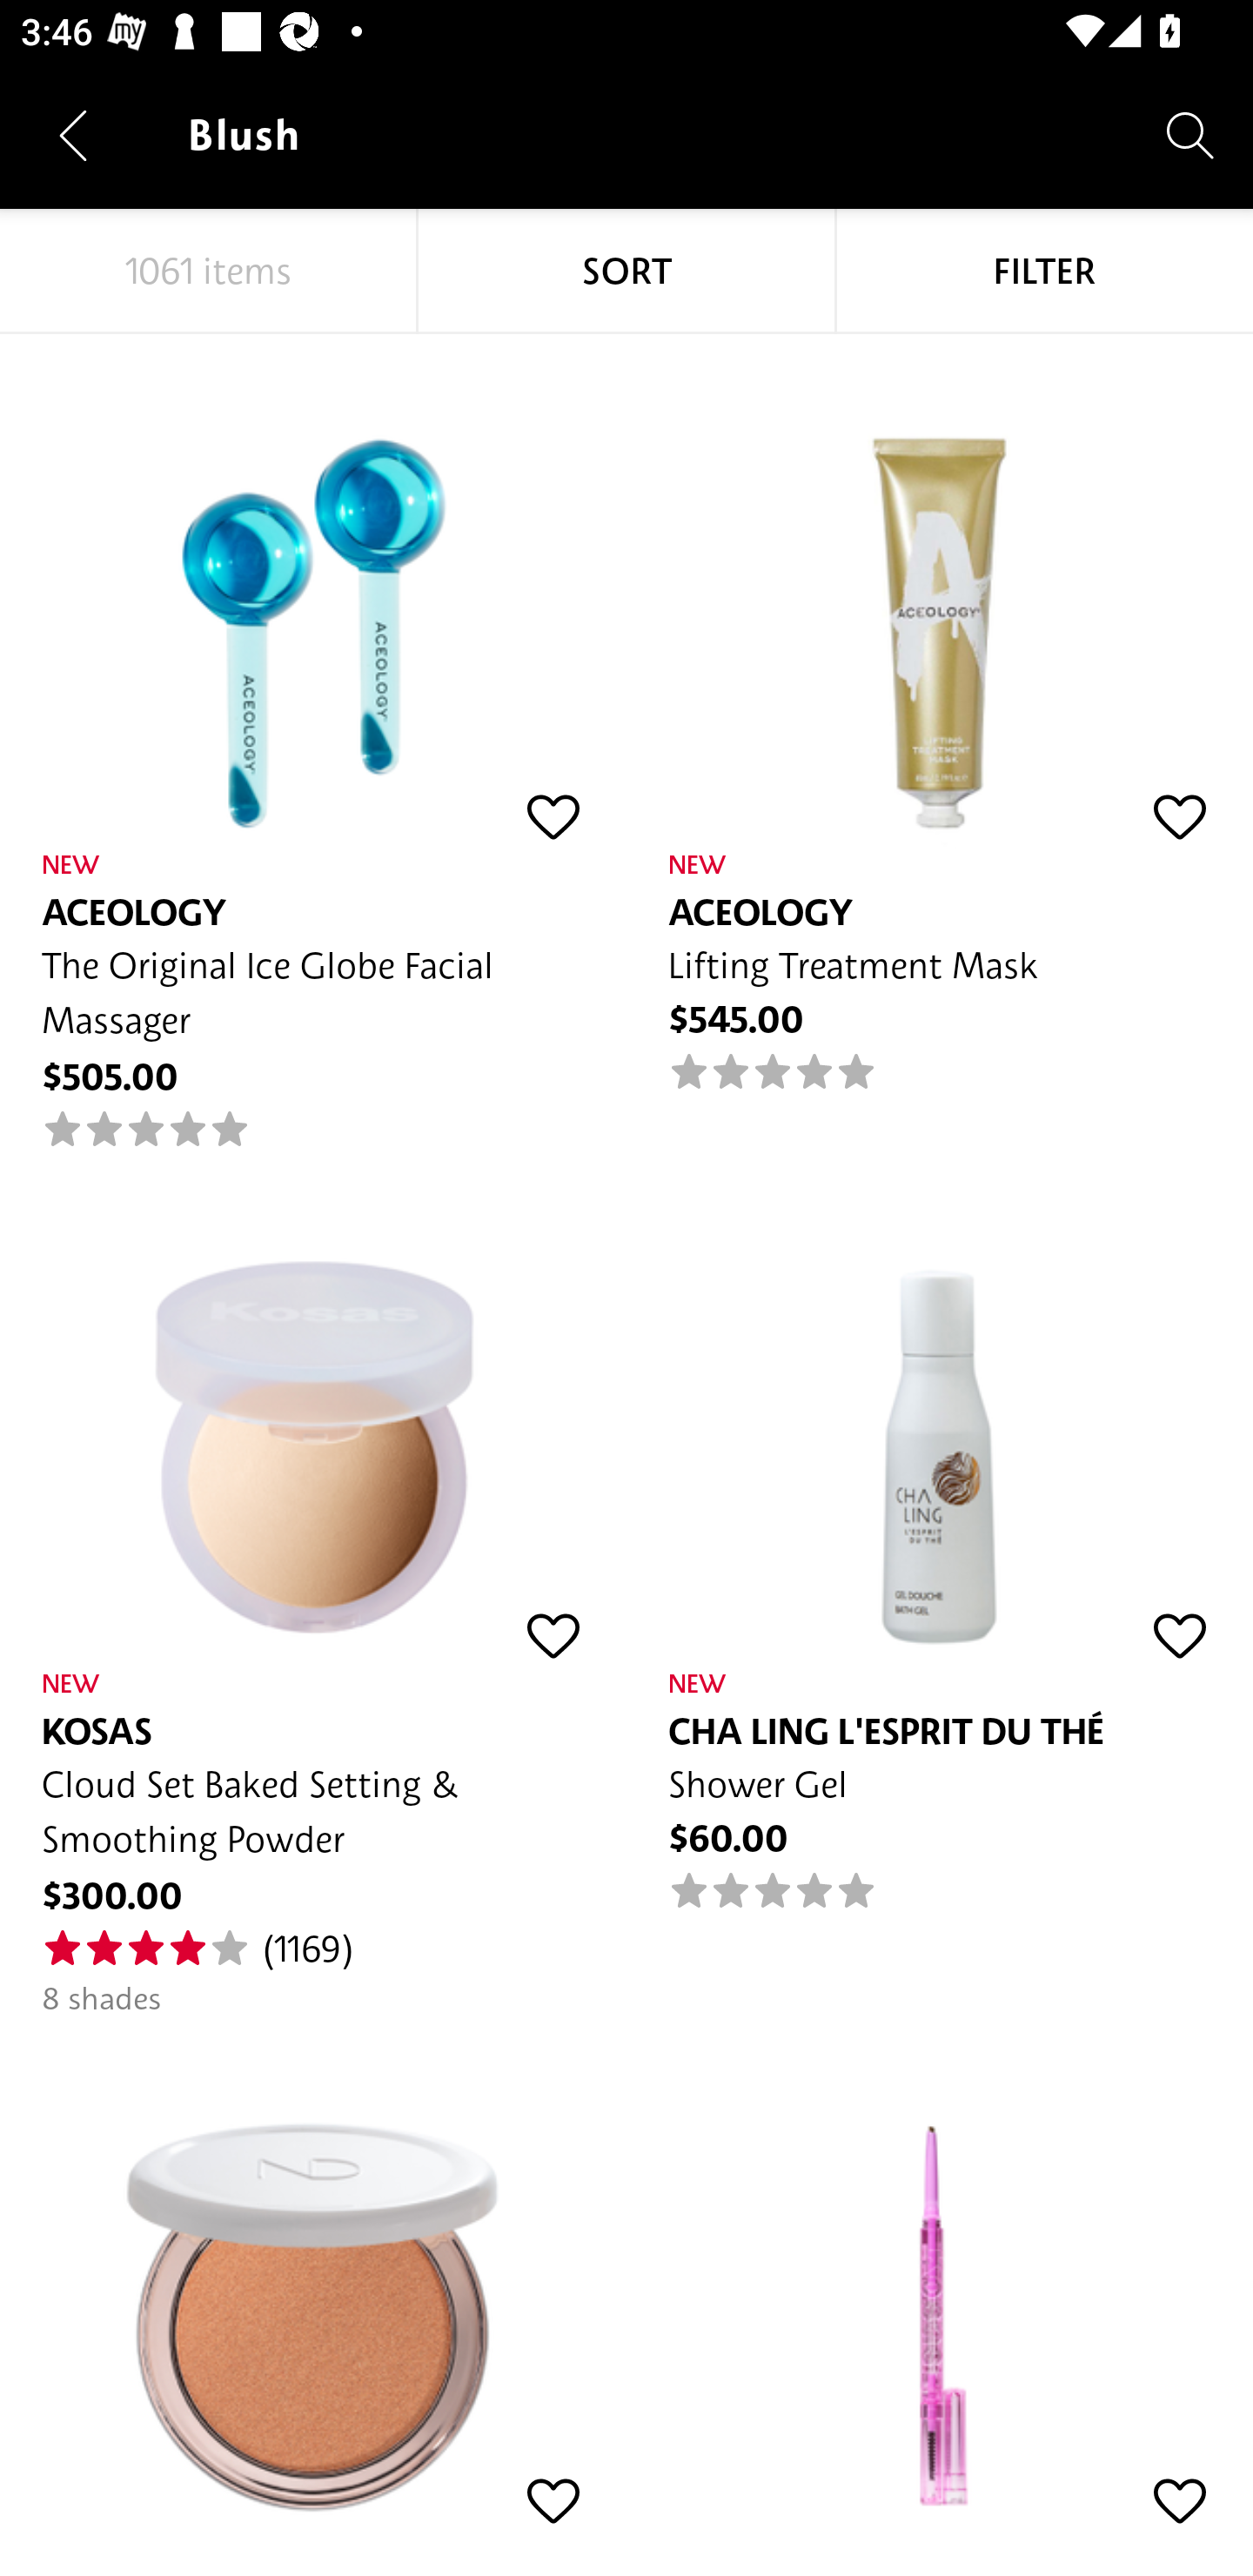  Describe the element at coordinates (1044, 272) in the screenshot. I see `FILTER` at that location.